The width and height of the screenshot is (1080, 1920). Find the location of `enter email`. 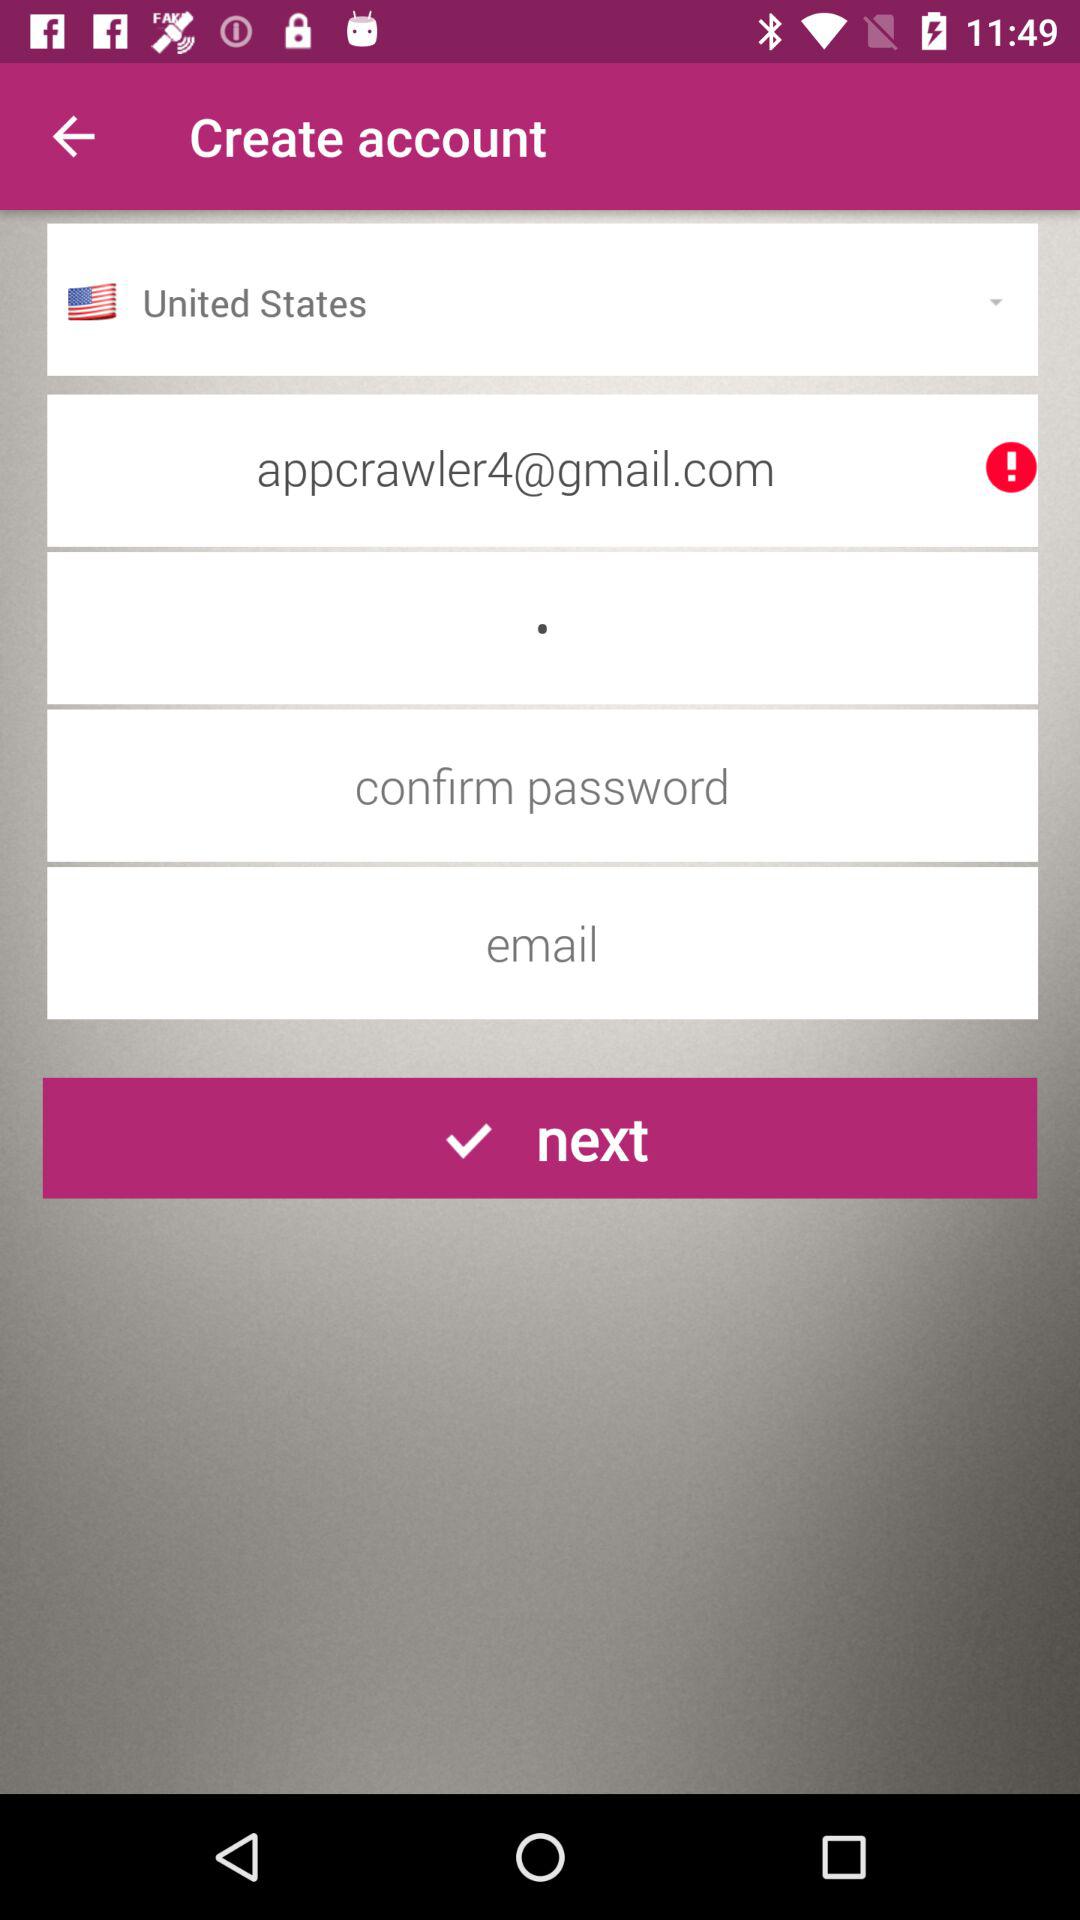

enter email is located at coordinates (542, 943).